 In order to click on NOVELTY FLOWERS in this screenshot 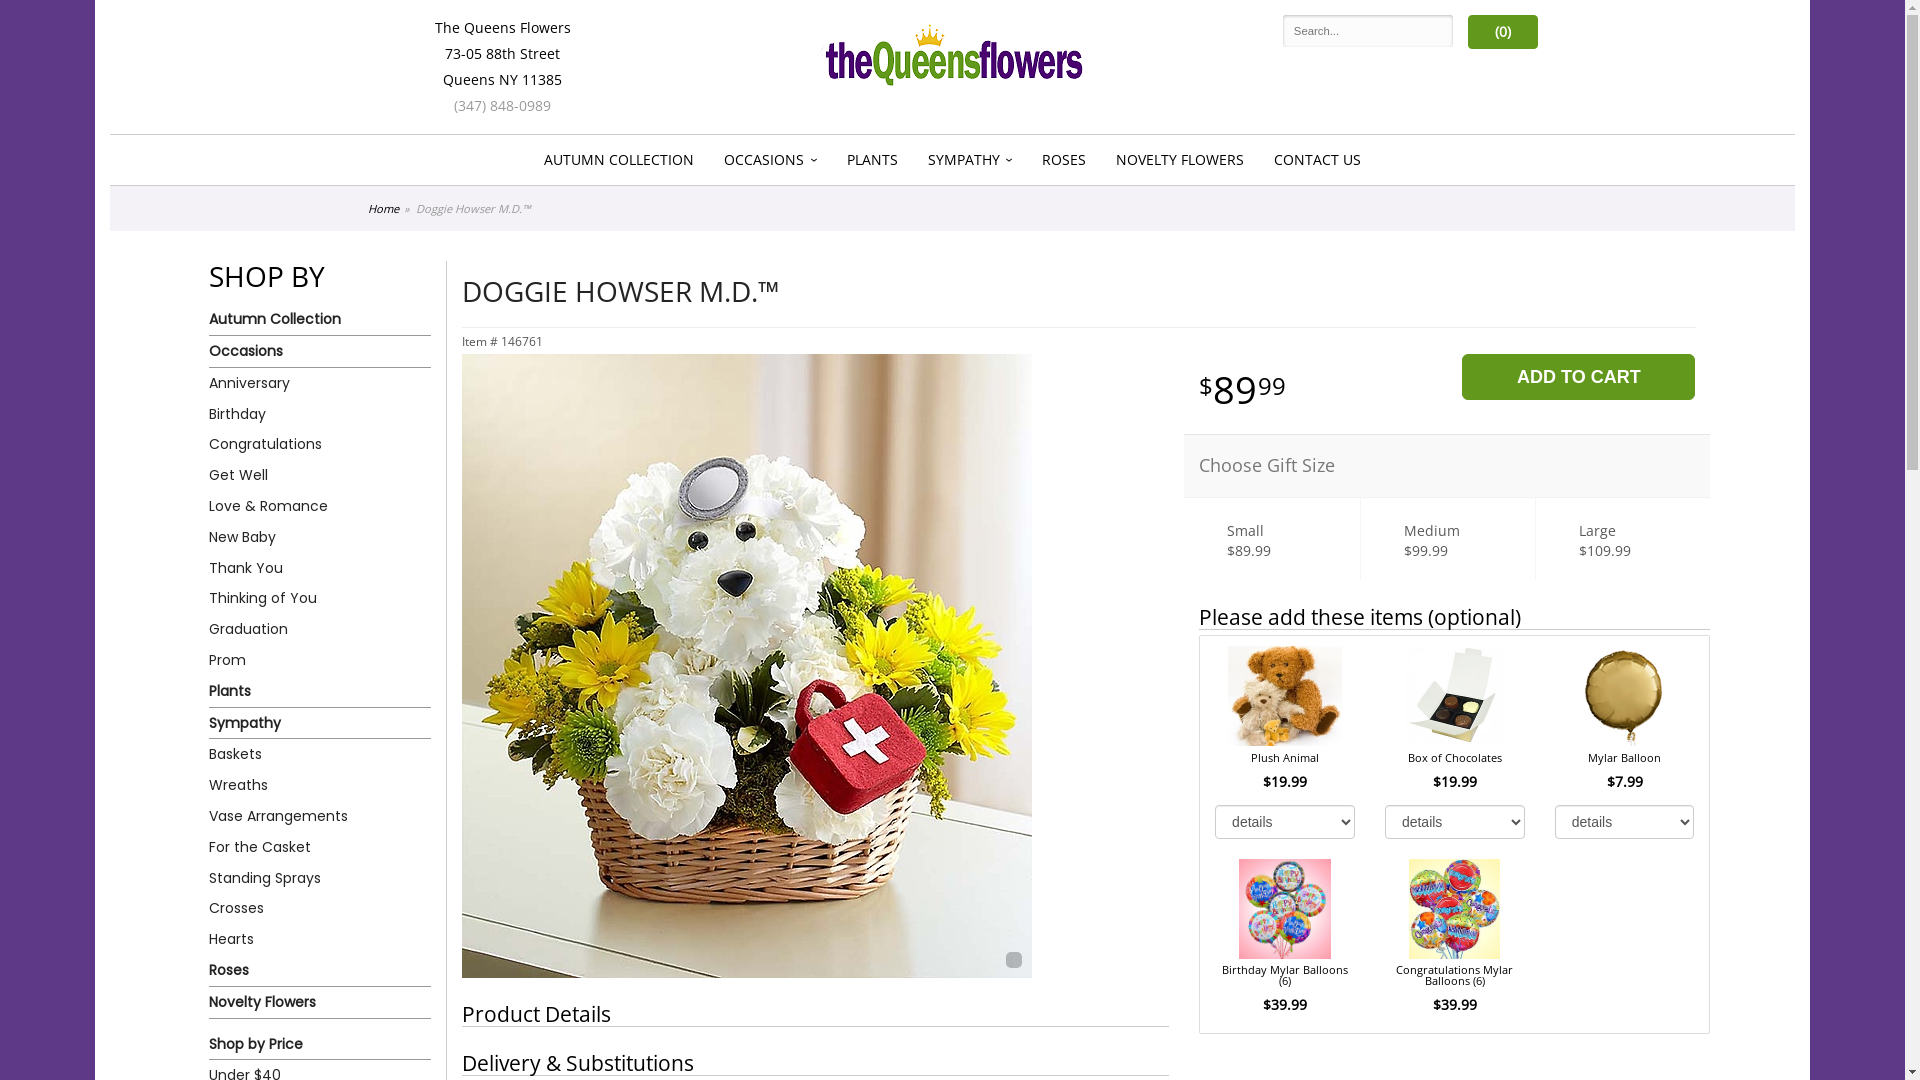, I will do `click(1180, 160)`.